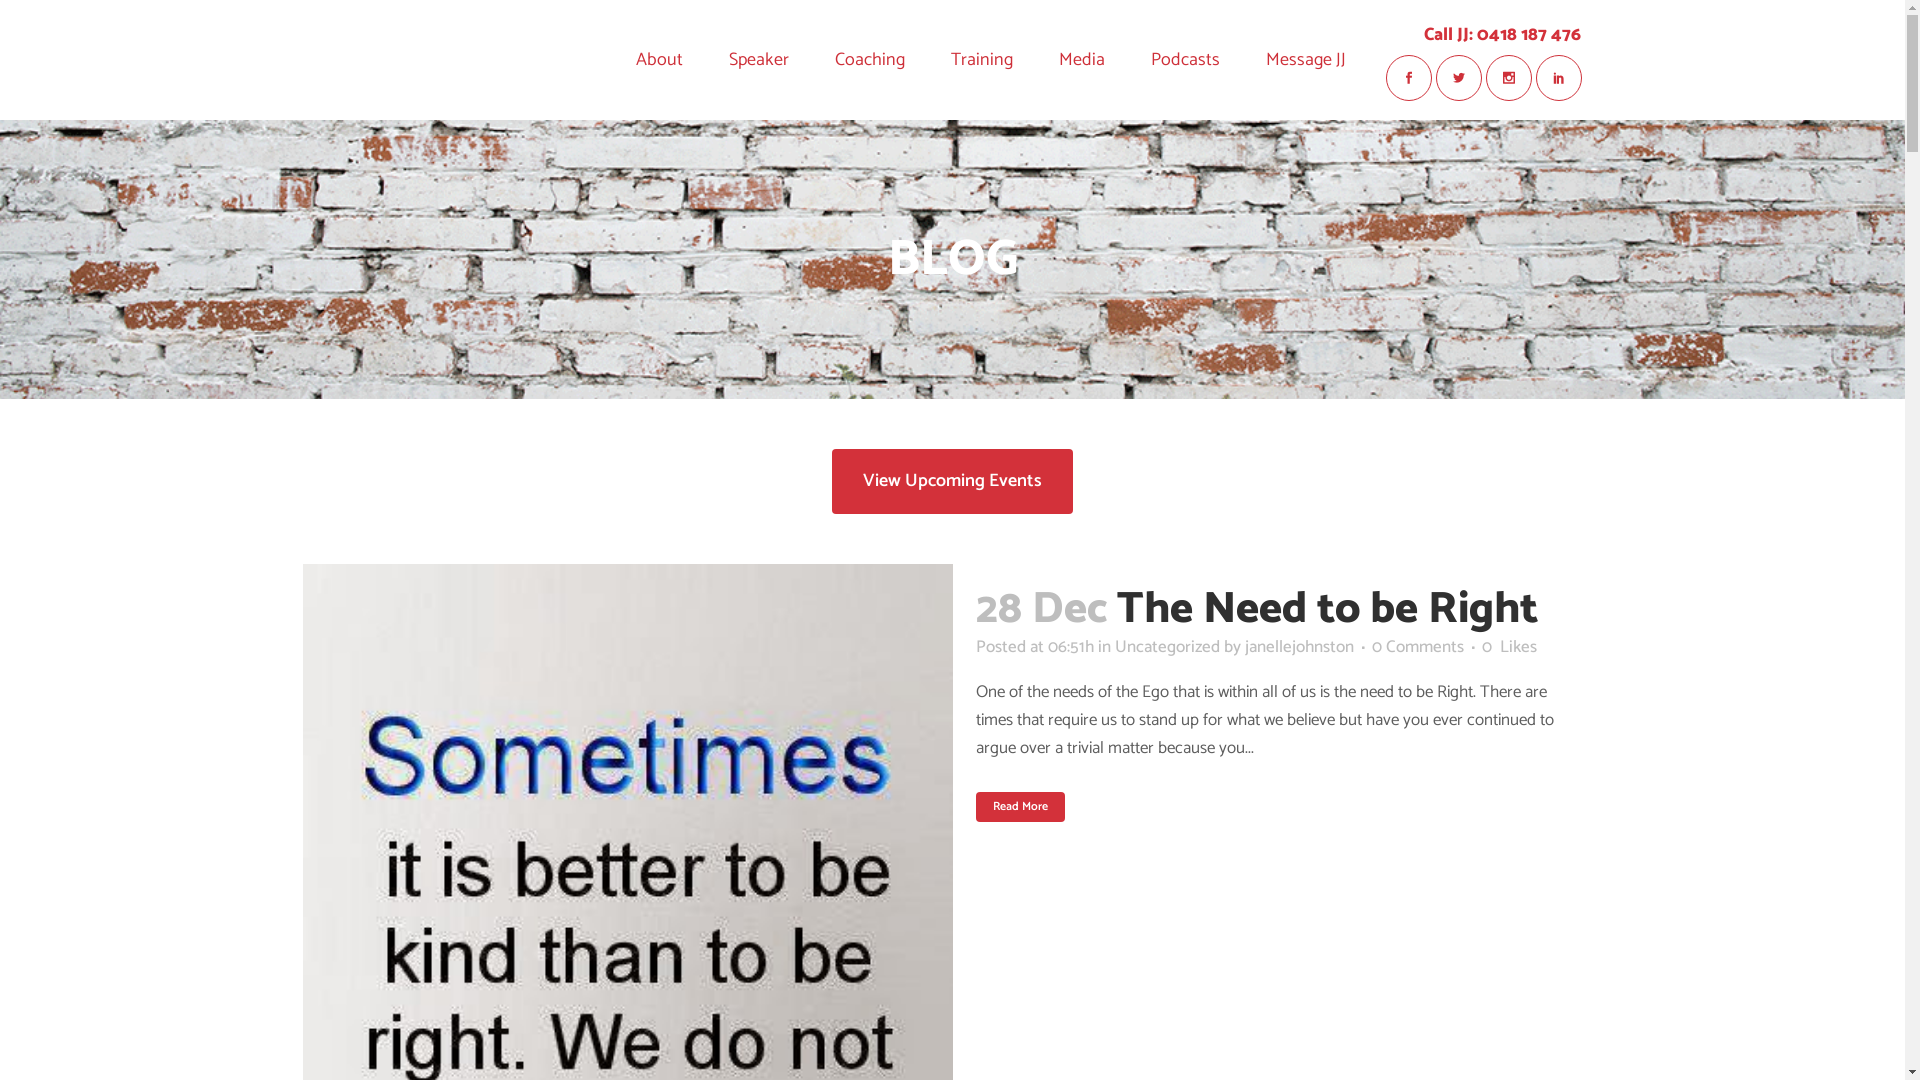 The width and height of the screenshot is (1920, 1080). Describe the element at coordinates (1186, 60) in the screenshot. I see `Podcasts` at that location.